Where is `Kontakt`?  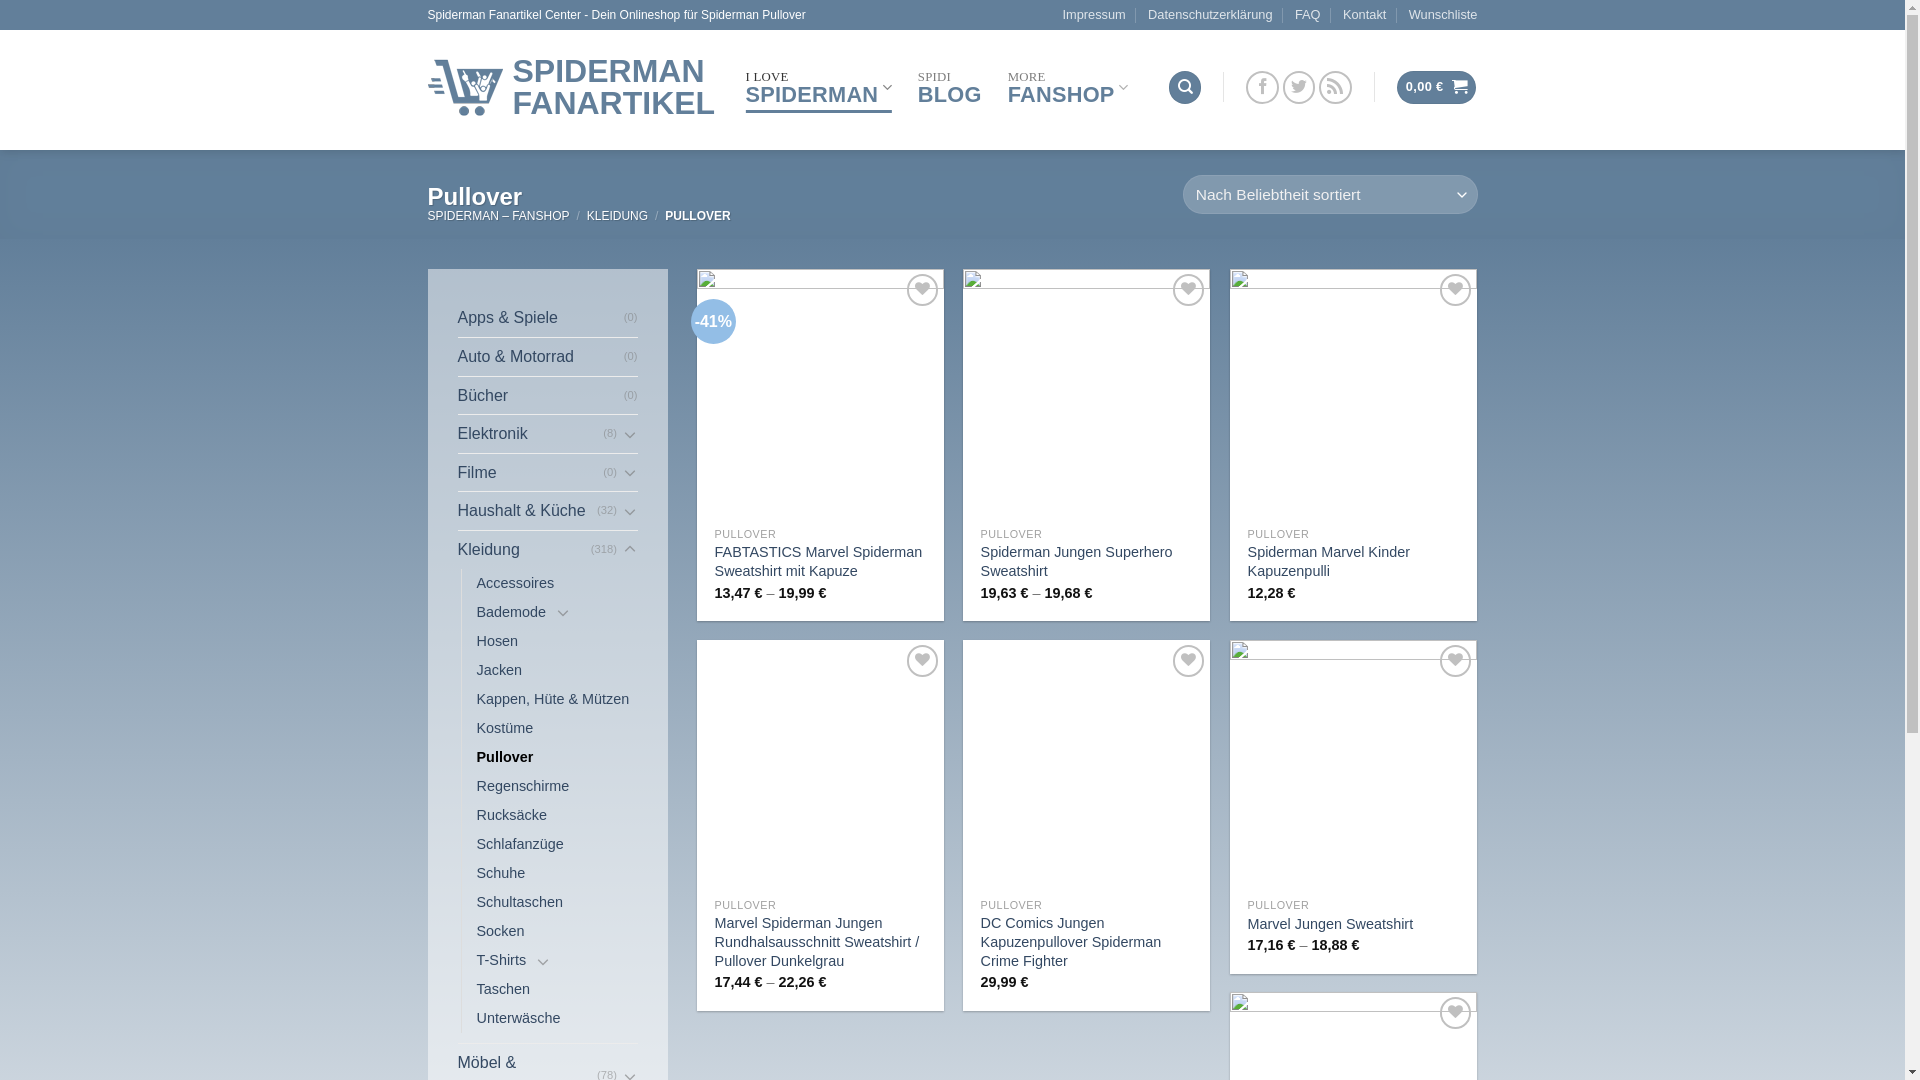 Kontakt is located at coordinates (1364, 15).